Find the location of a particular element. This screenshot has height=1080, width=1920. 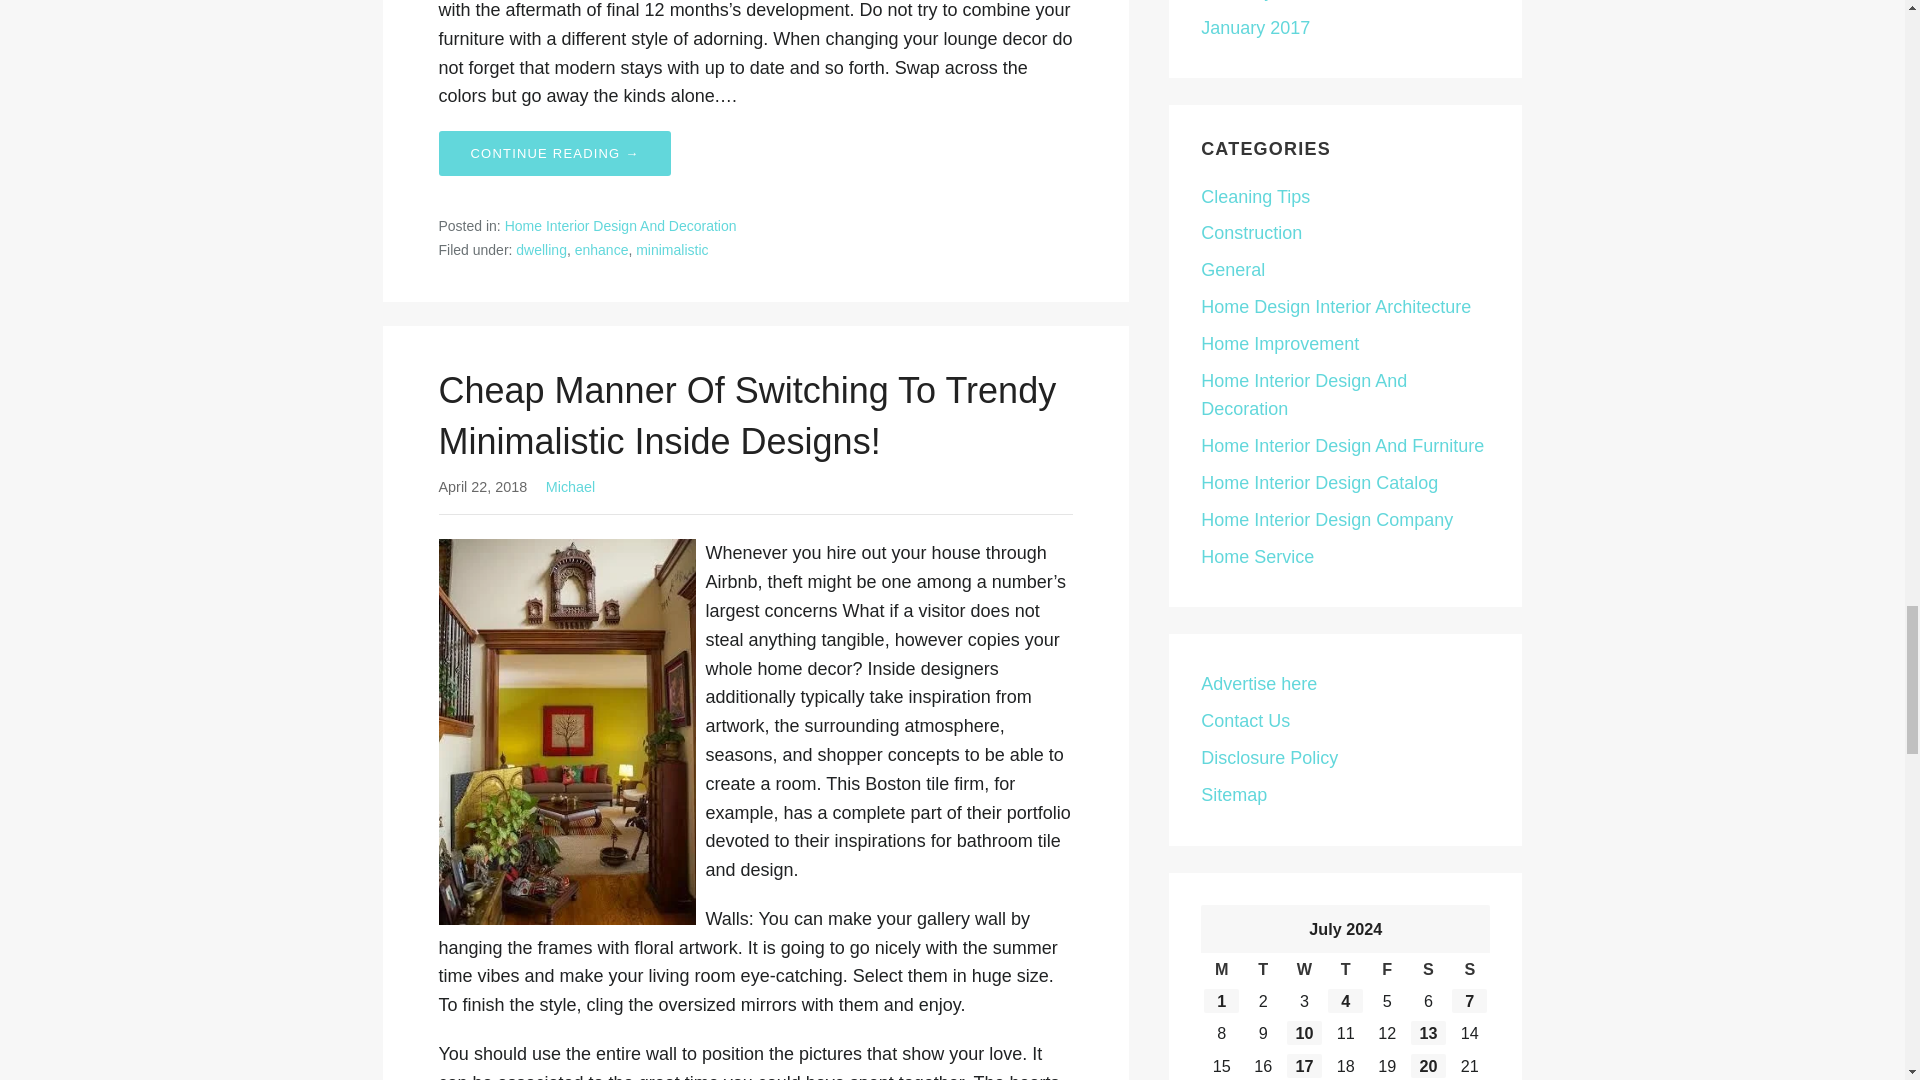

enhance is located at coordinates (602, 250).